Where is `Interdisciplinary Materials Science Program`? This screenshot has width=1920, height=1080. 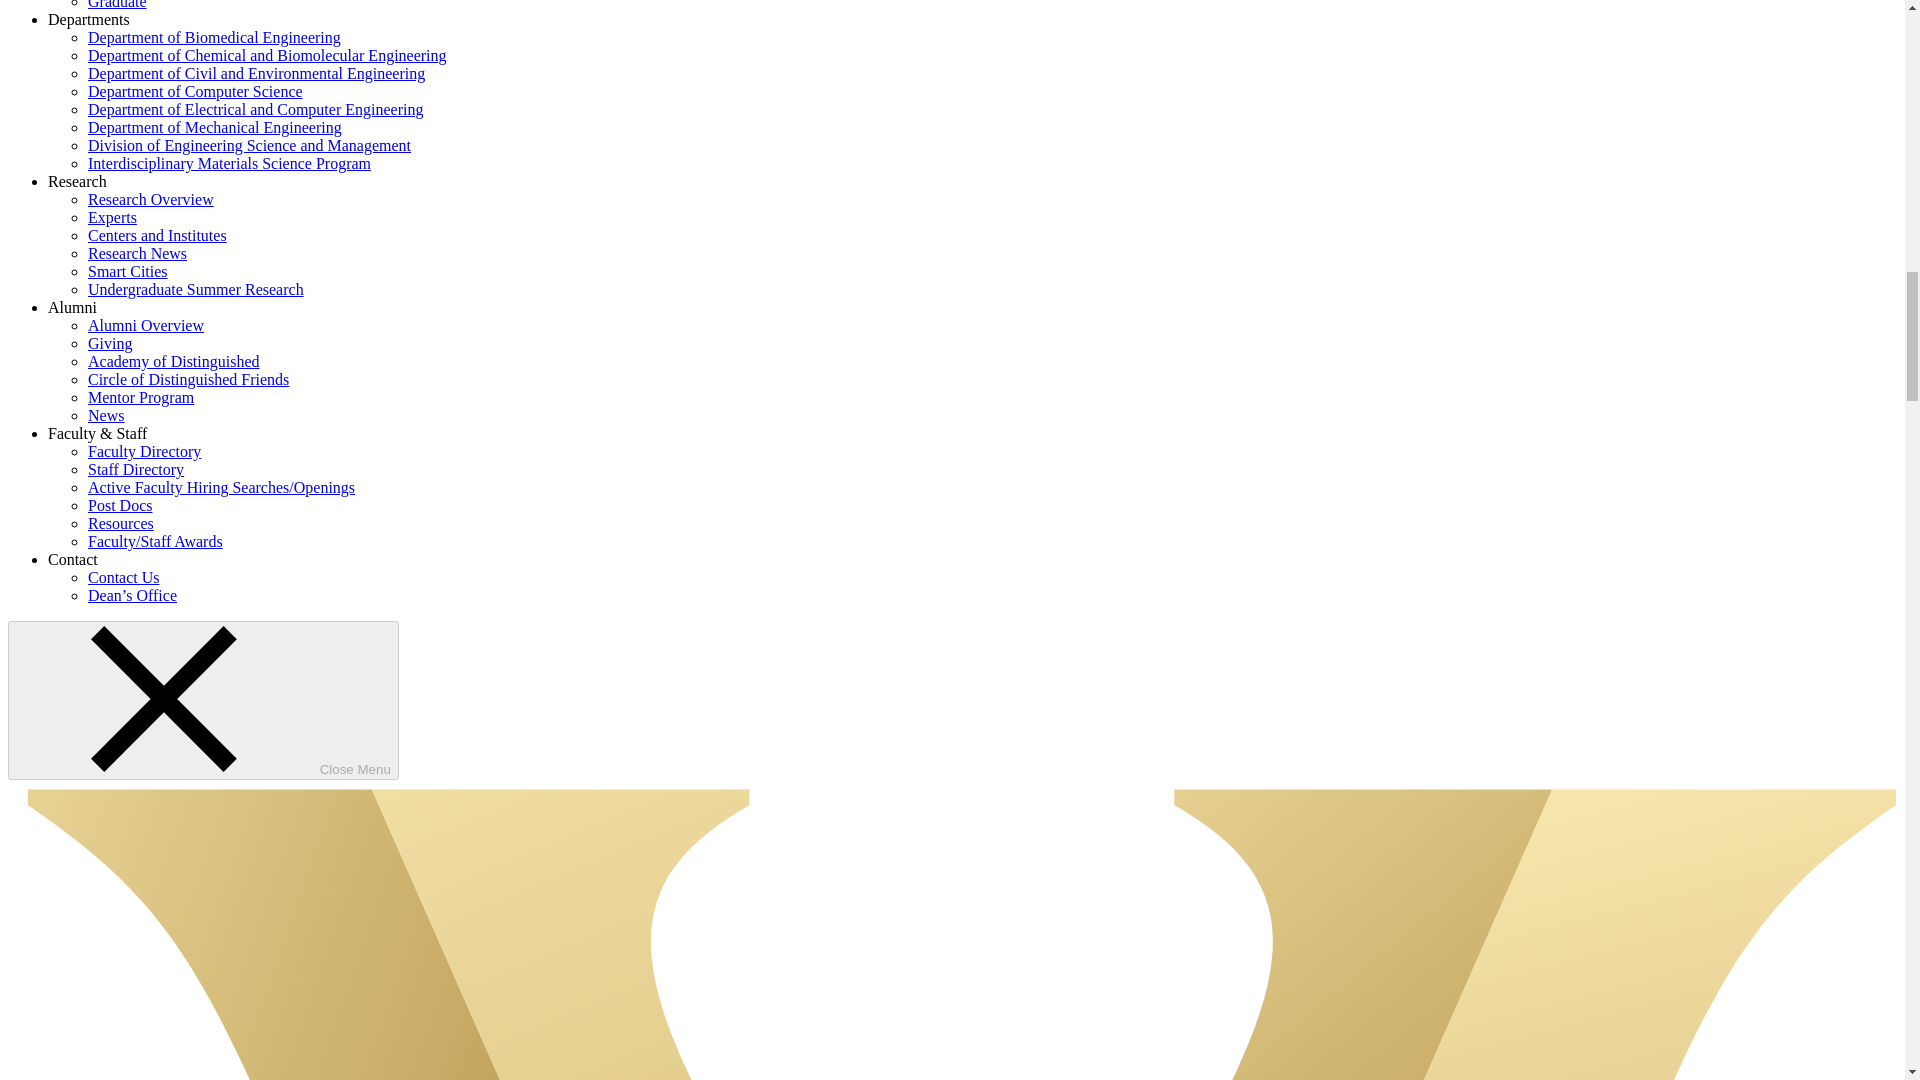 Interdisciplinary Materials Science Program is located at coordinates (229, 163).